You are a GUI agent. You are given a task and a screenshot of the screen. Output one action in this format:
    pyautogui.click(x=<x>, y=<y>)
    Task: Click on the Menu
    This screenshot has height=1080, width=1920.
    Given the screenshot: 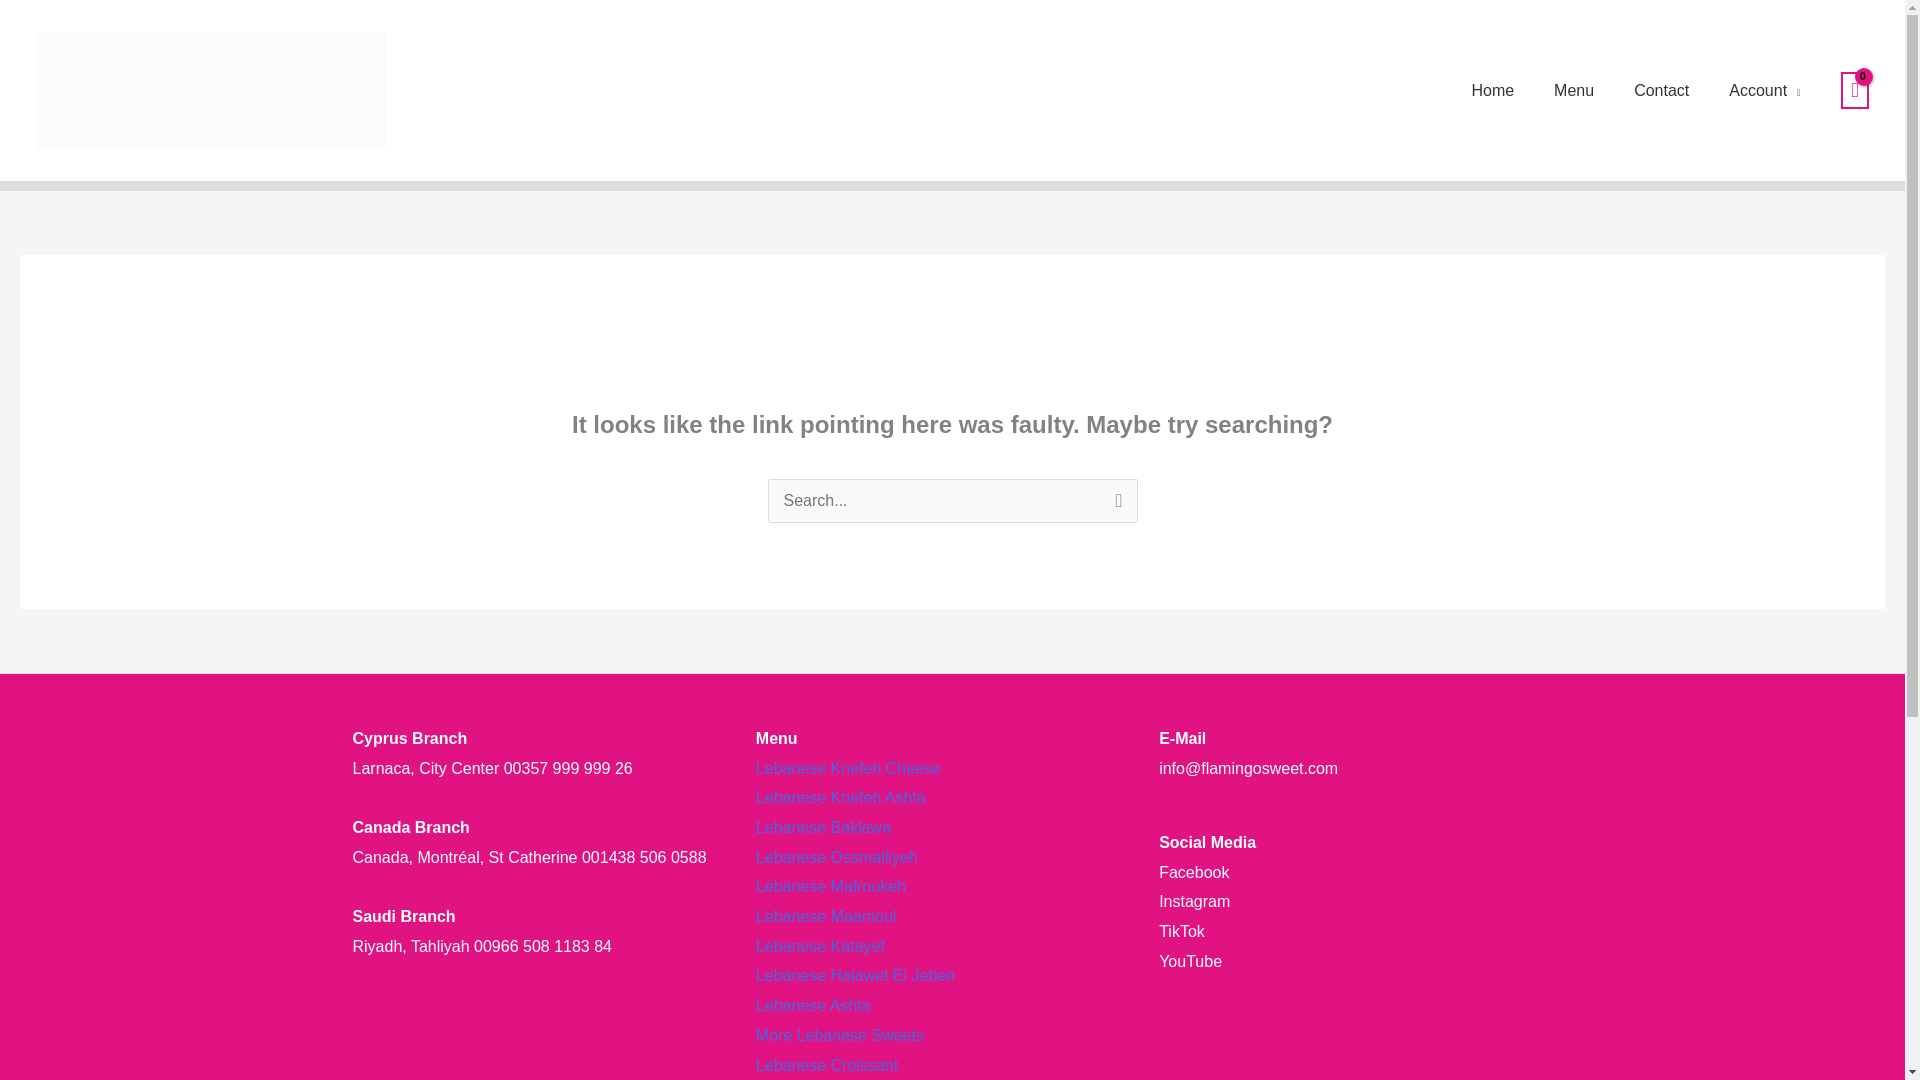 What is the action you would take?
    pyautogui.click(x=1574, y=91)
    